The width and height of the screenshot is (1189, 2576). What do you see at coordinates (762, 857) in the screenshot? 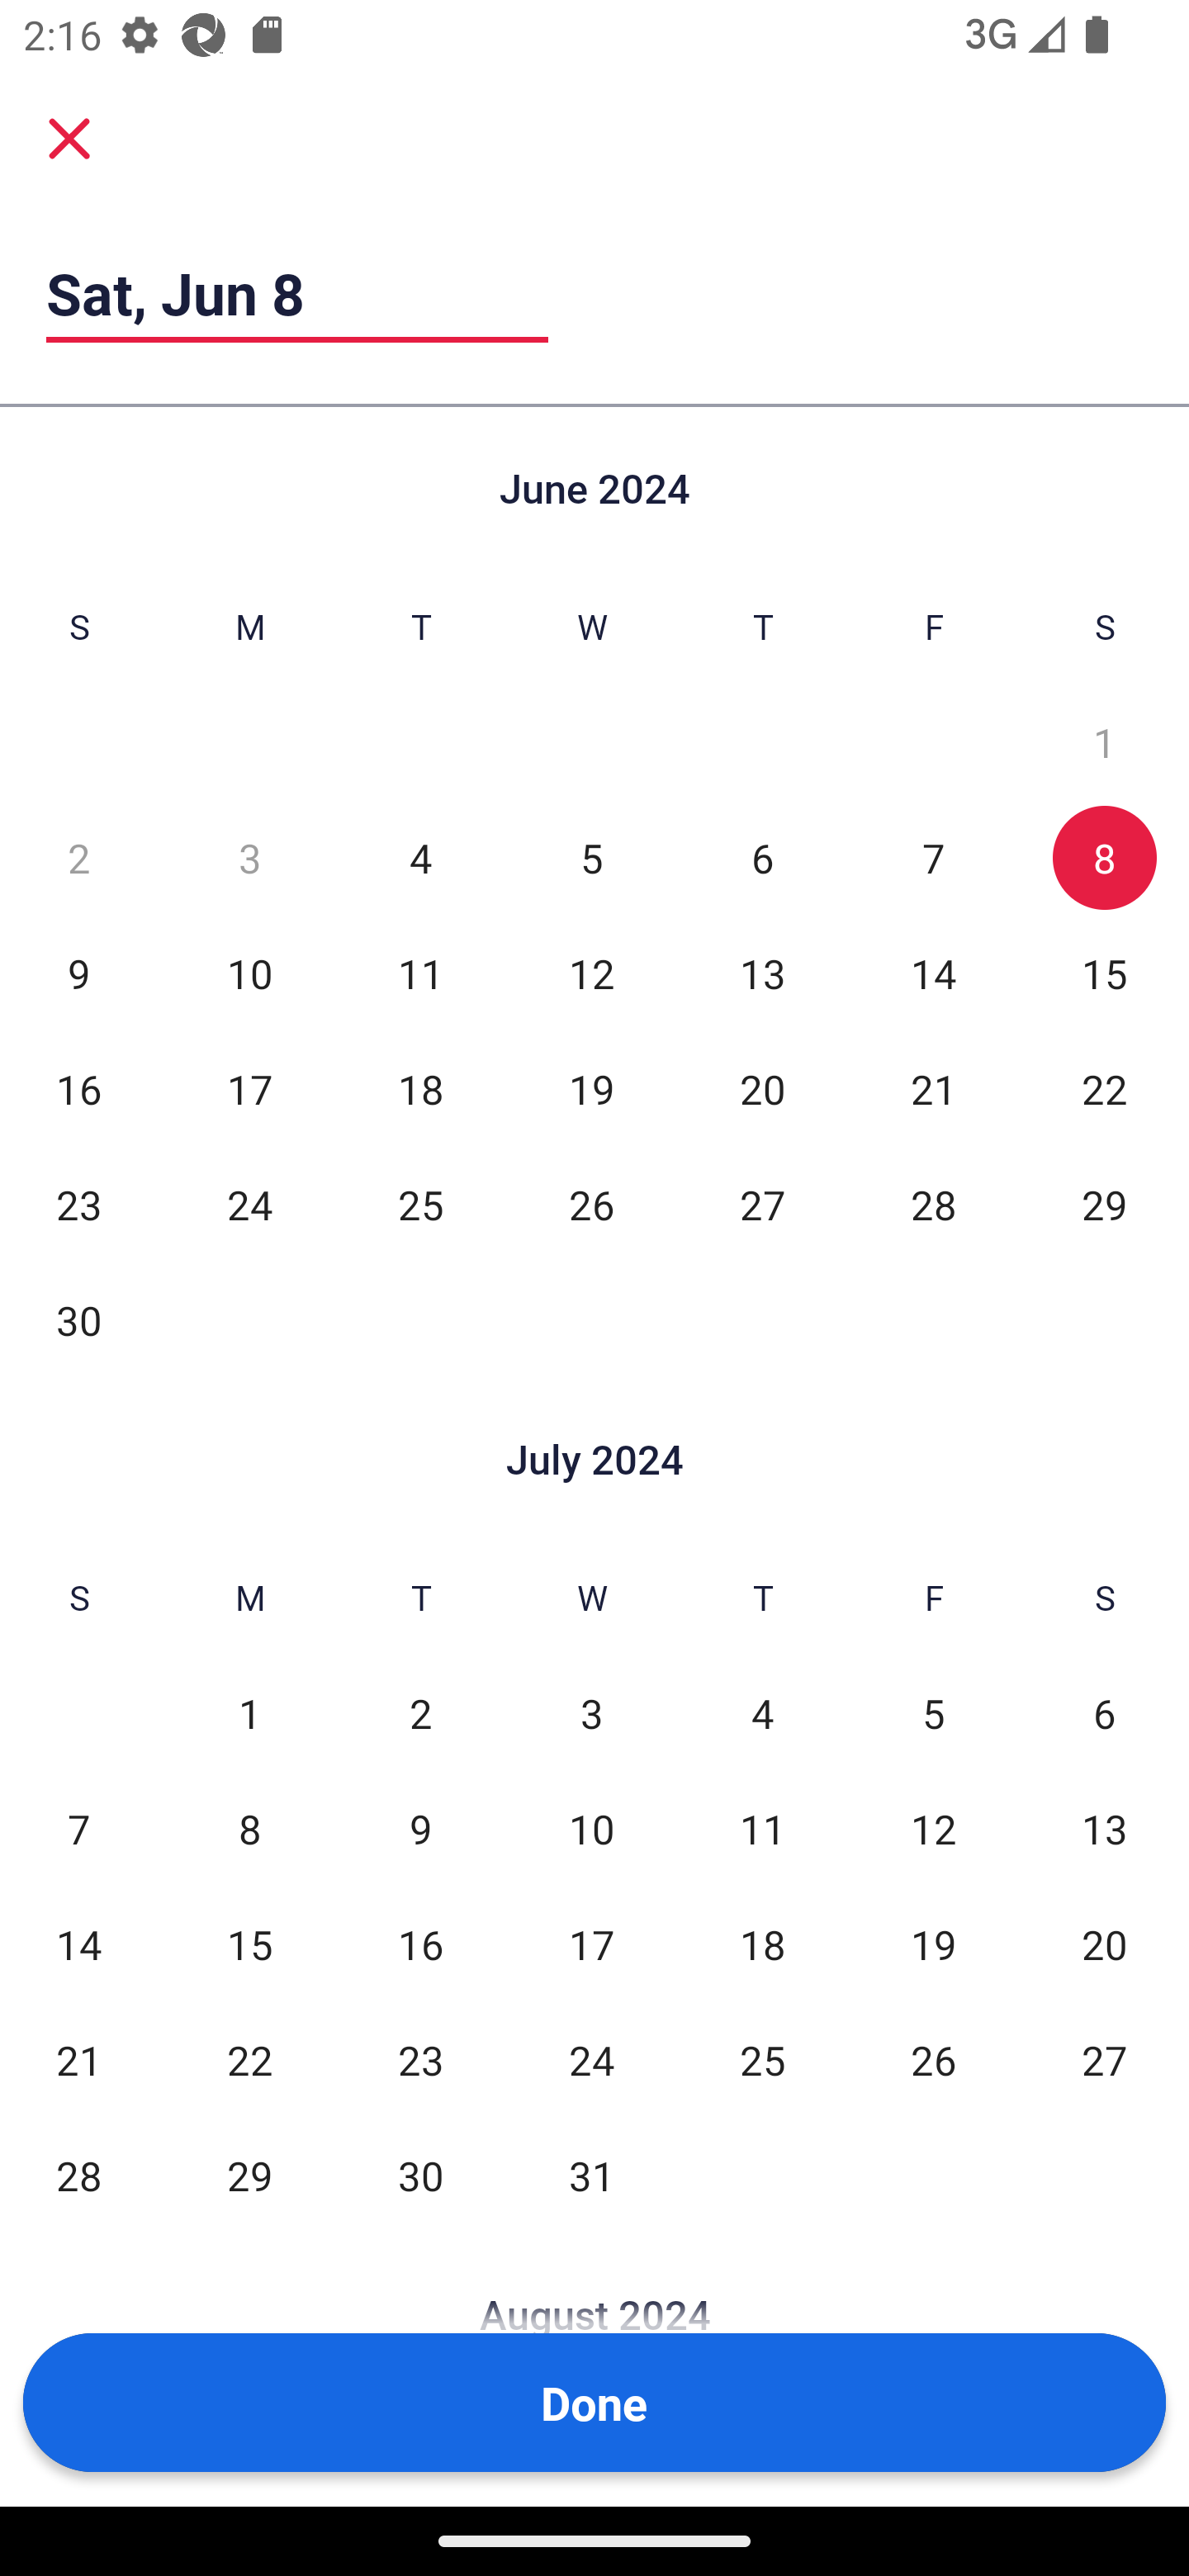
I see `6 Thu, Jun 6, Not Selected` at bounding box center [762, 857].